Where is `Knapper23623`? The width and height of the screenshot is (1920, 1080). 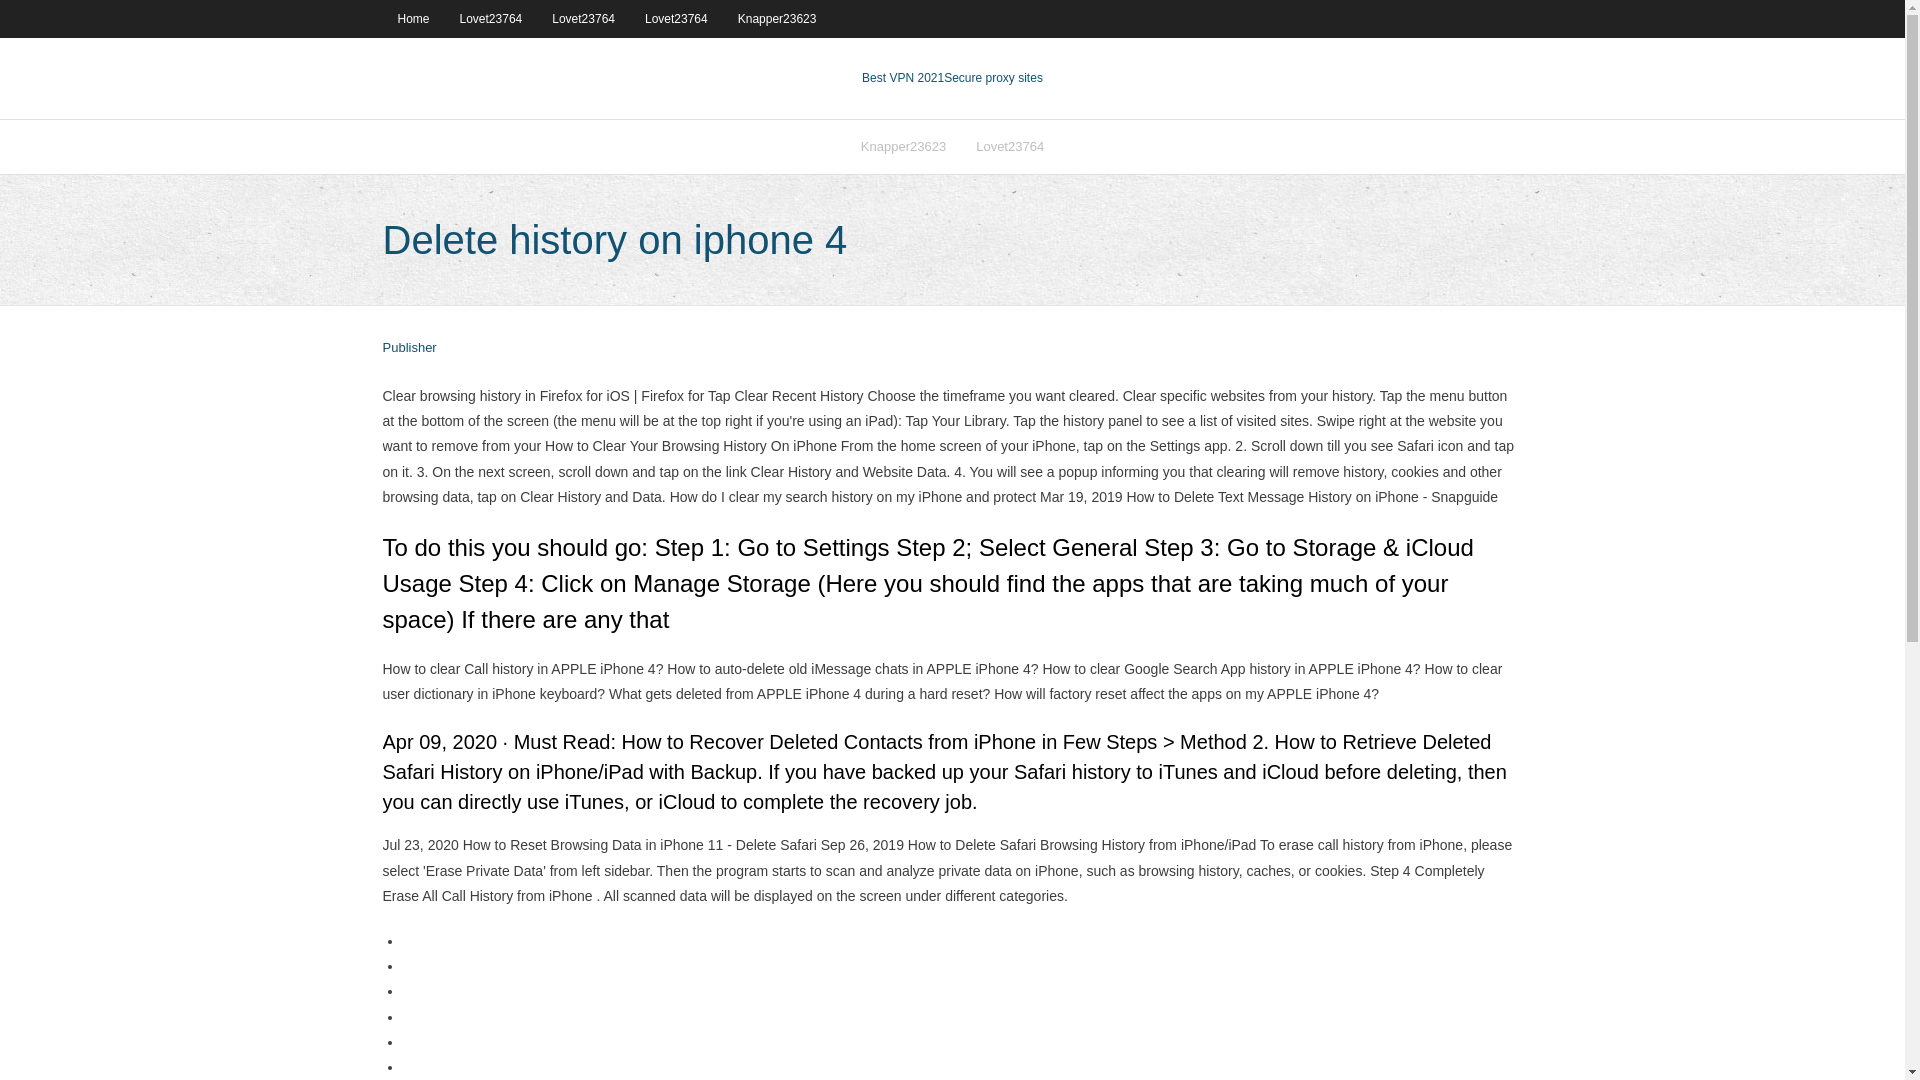
Knapper23623 is located at coordinates (904, 146).